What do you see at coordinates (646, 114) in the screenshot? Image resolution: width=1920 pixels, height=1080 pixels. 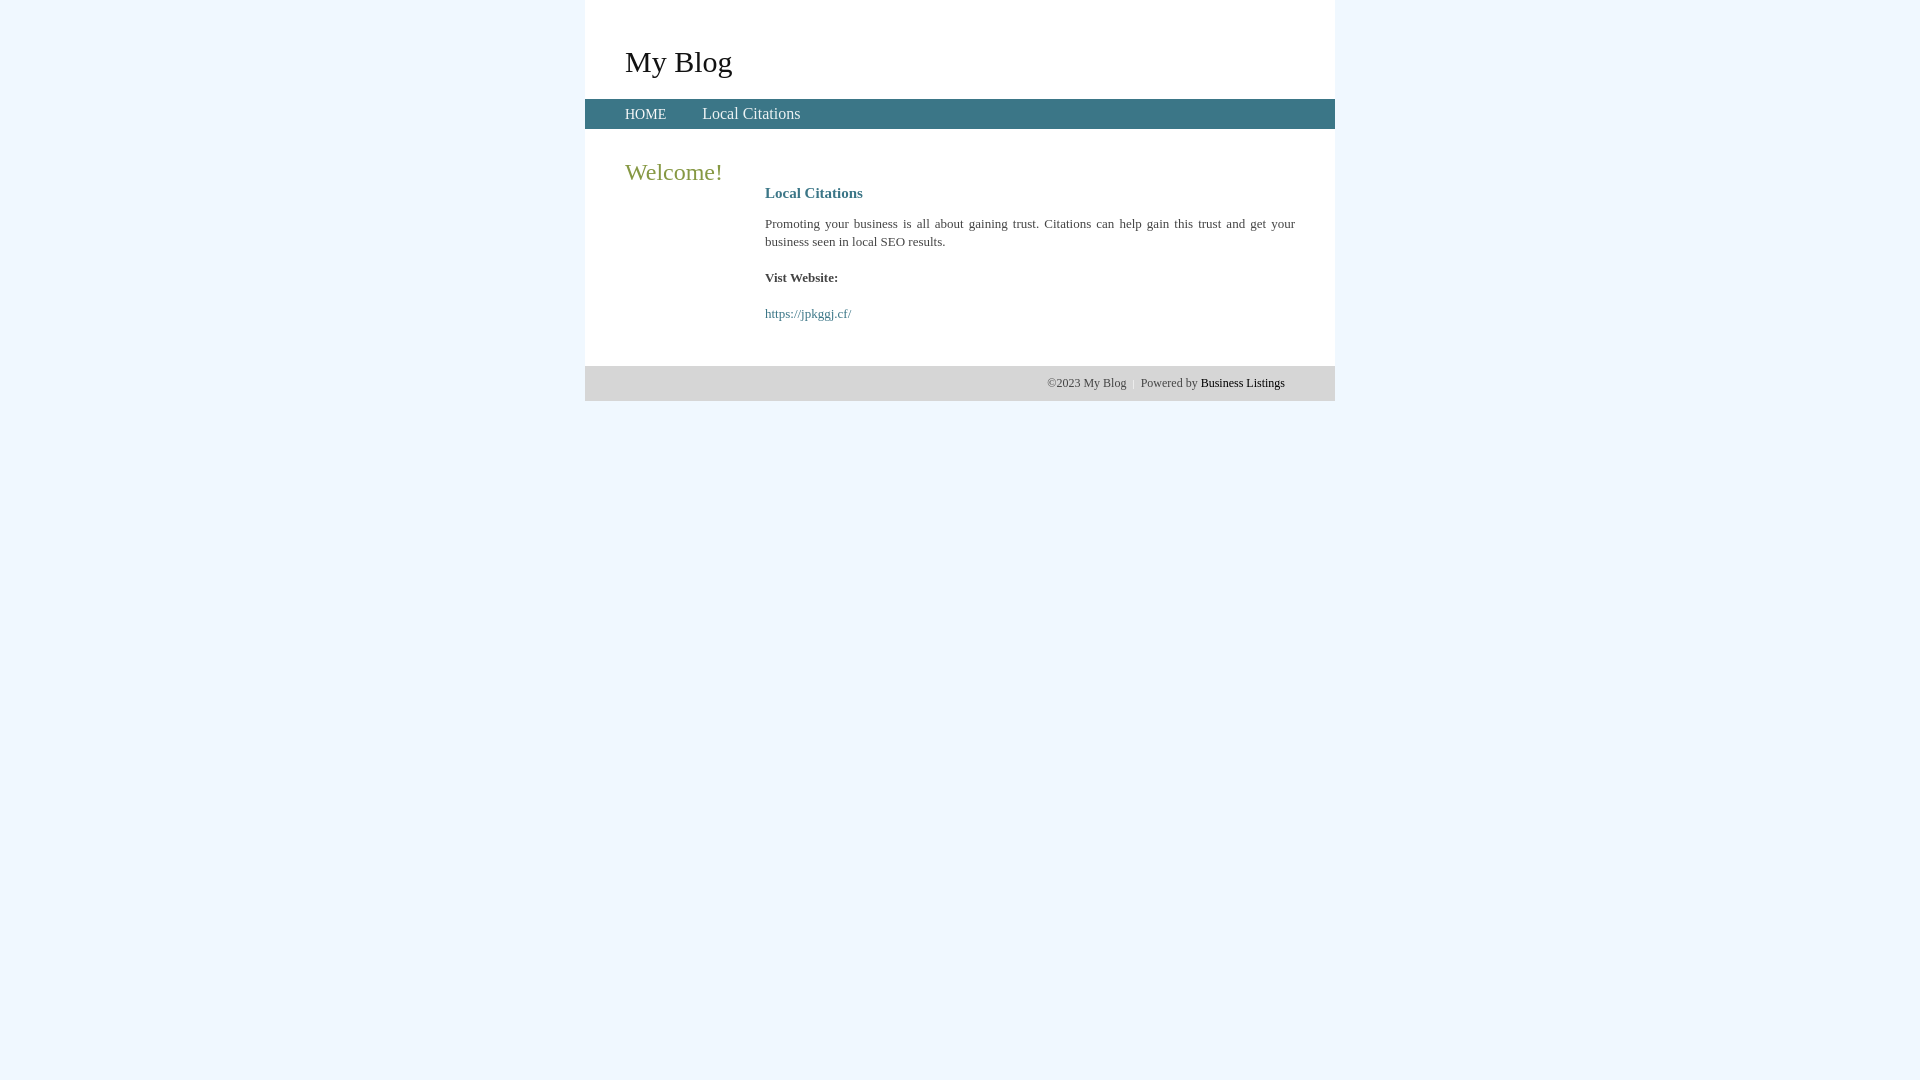 I see `HOME` at bounding box center [646, 114].